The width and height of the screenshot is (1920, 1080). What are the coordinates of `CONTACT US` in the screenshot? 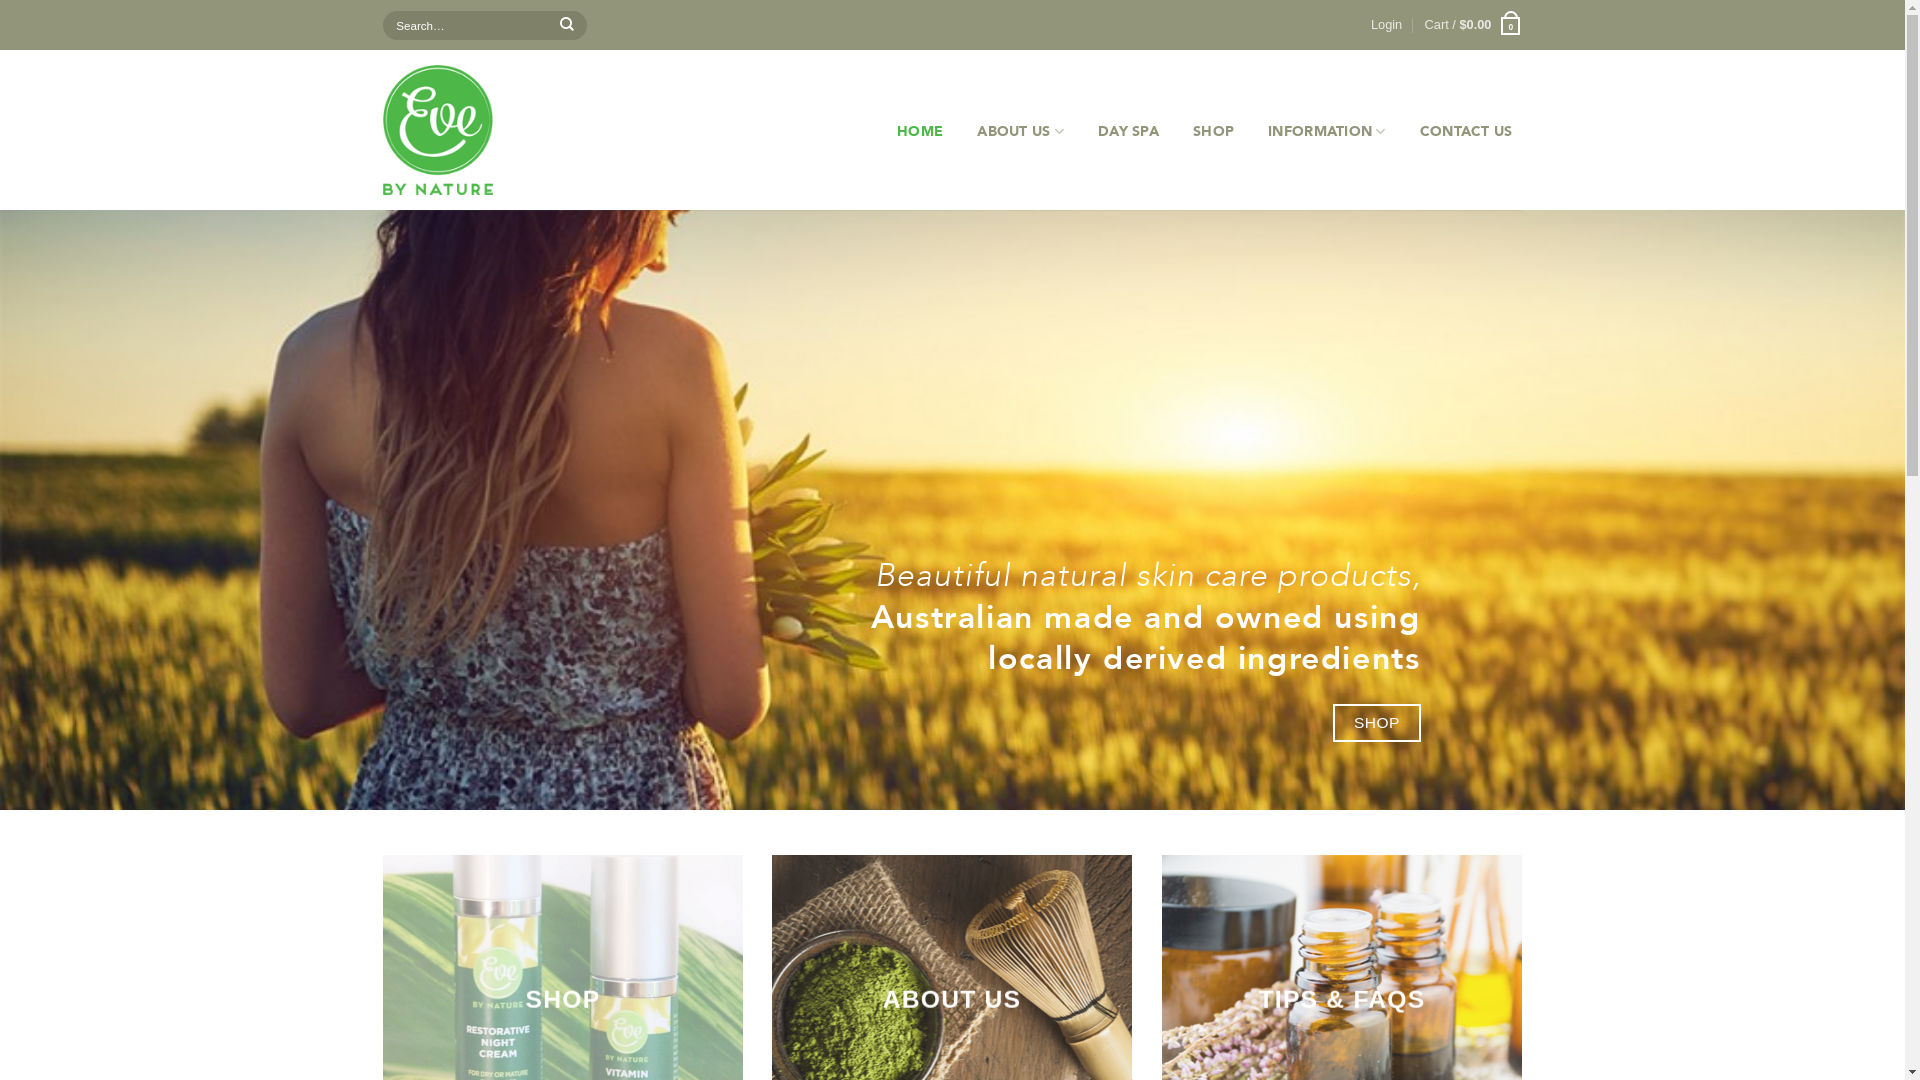 It's located at (1466, 132).